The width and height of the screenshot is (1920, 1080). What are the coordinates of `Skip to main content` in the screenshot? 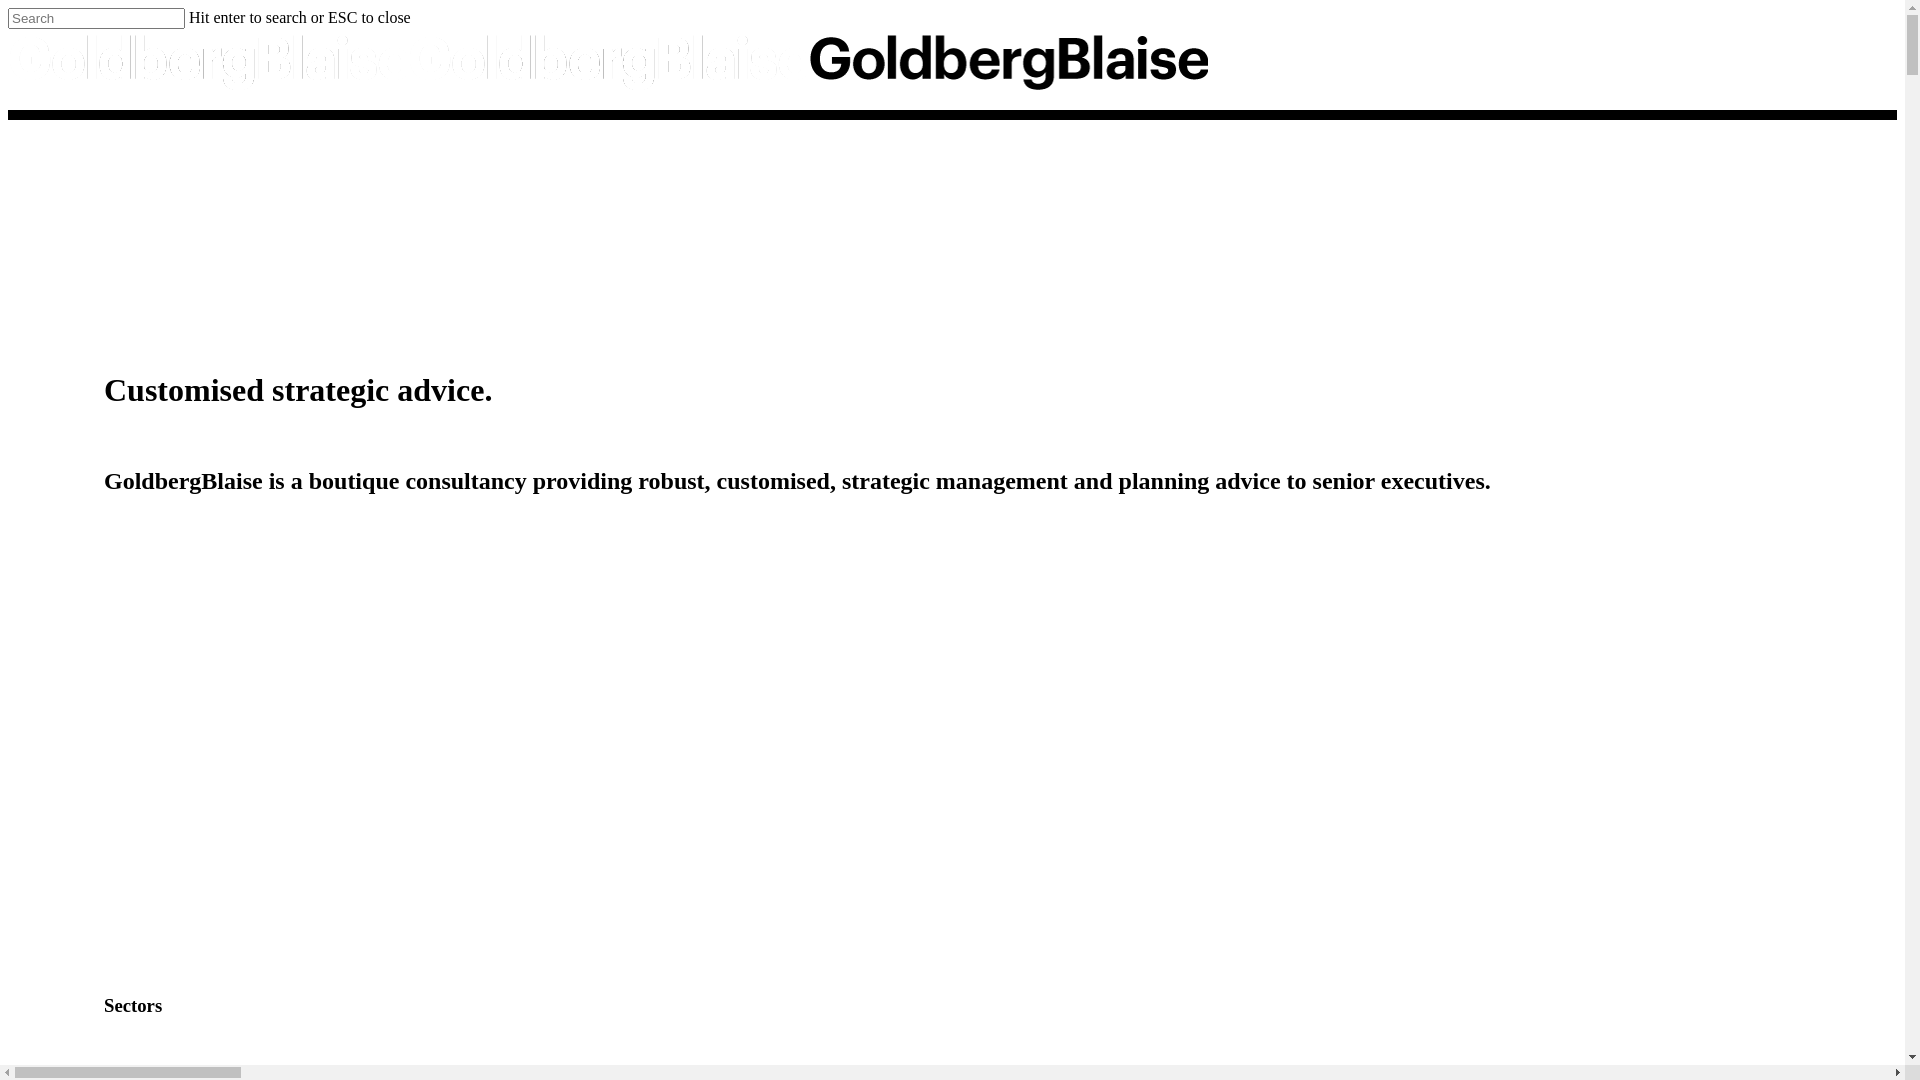 It's located at (8, 8).